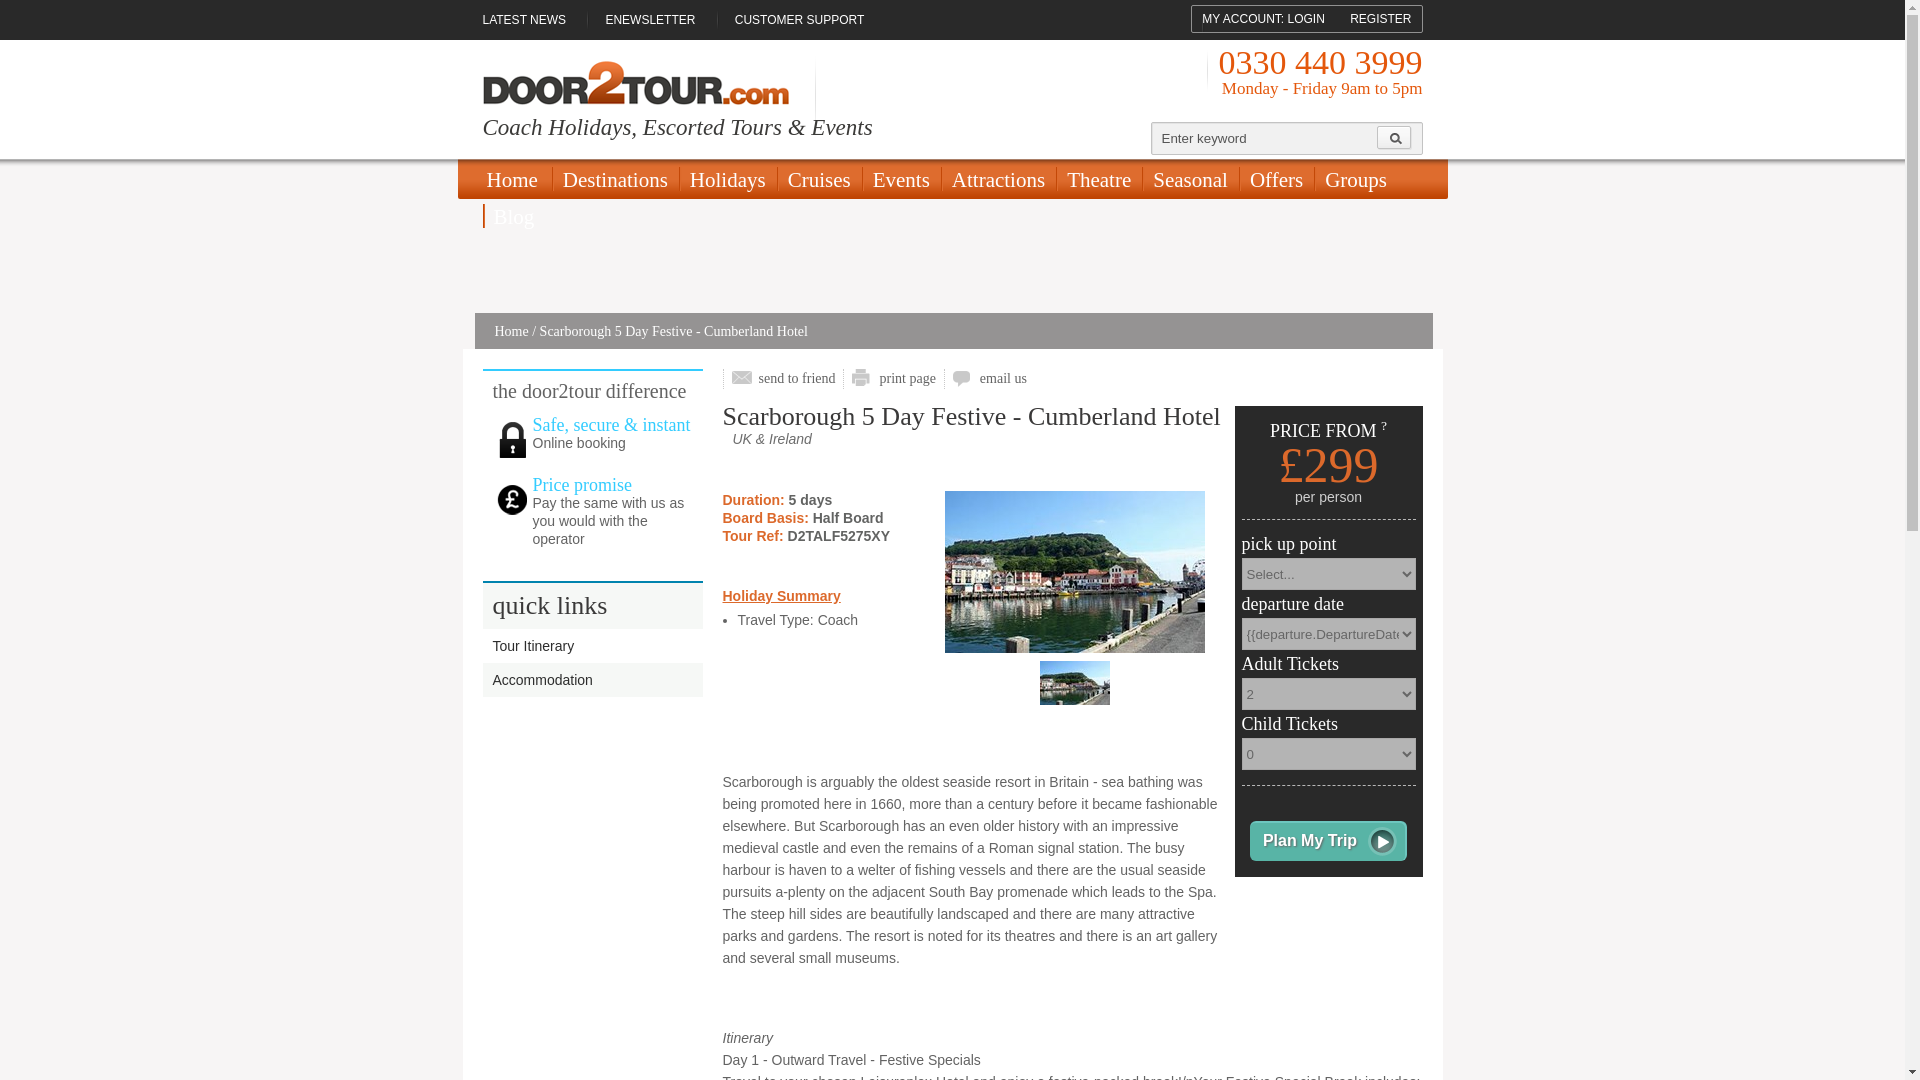 Image resolution: width=1920 pixels, height=1080 pixels. I want to click on REGISTER, so click(1380, 18).